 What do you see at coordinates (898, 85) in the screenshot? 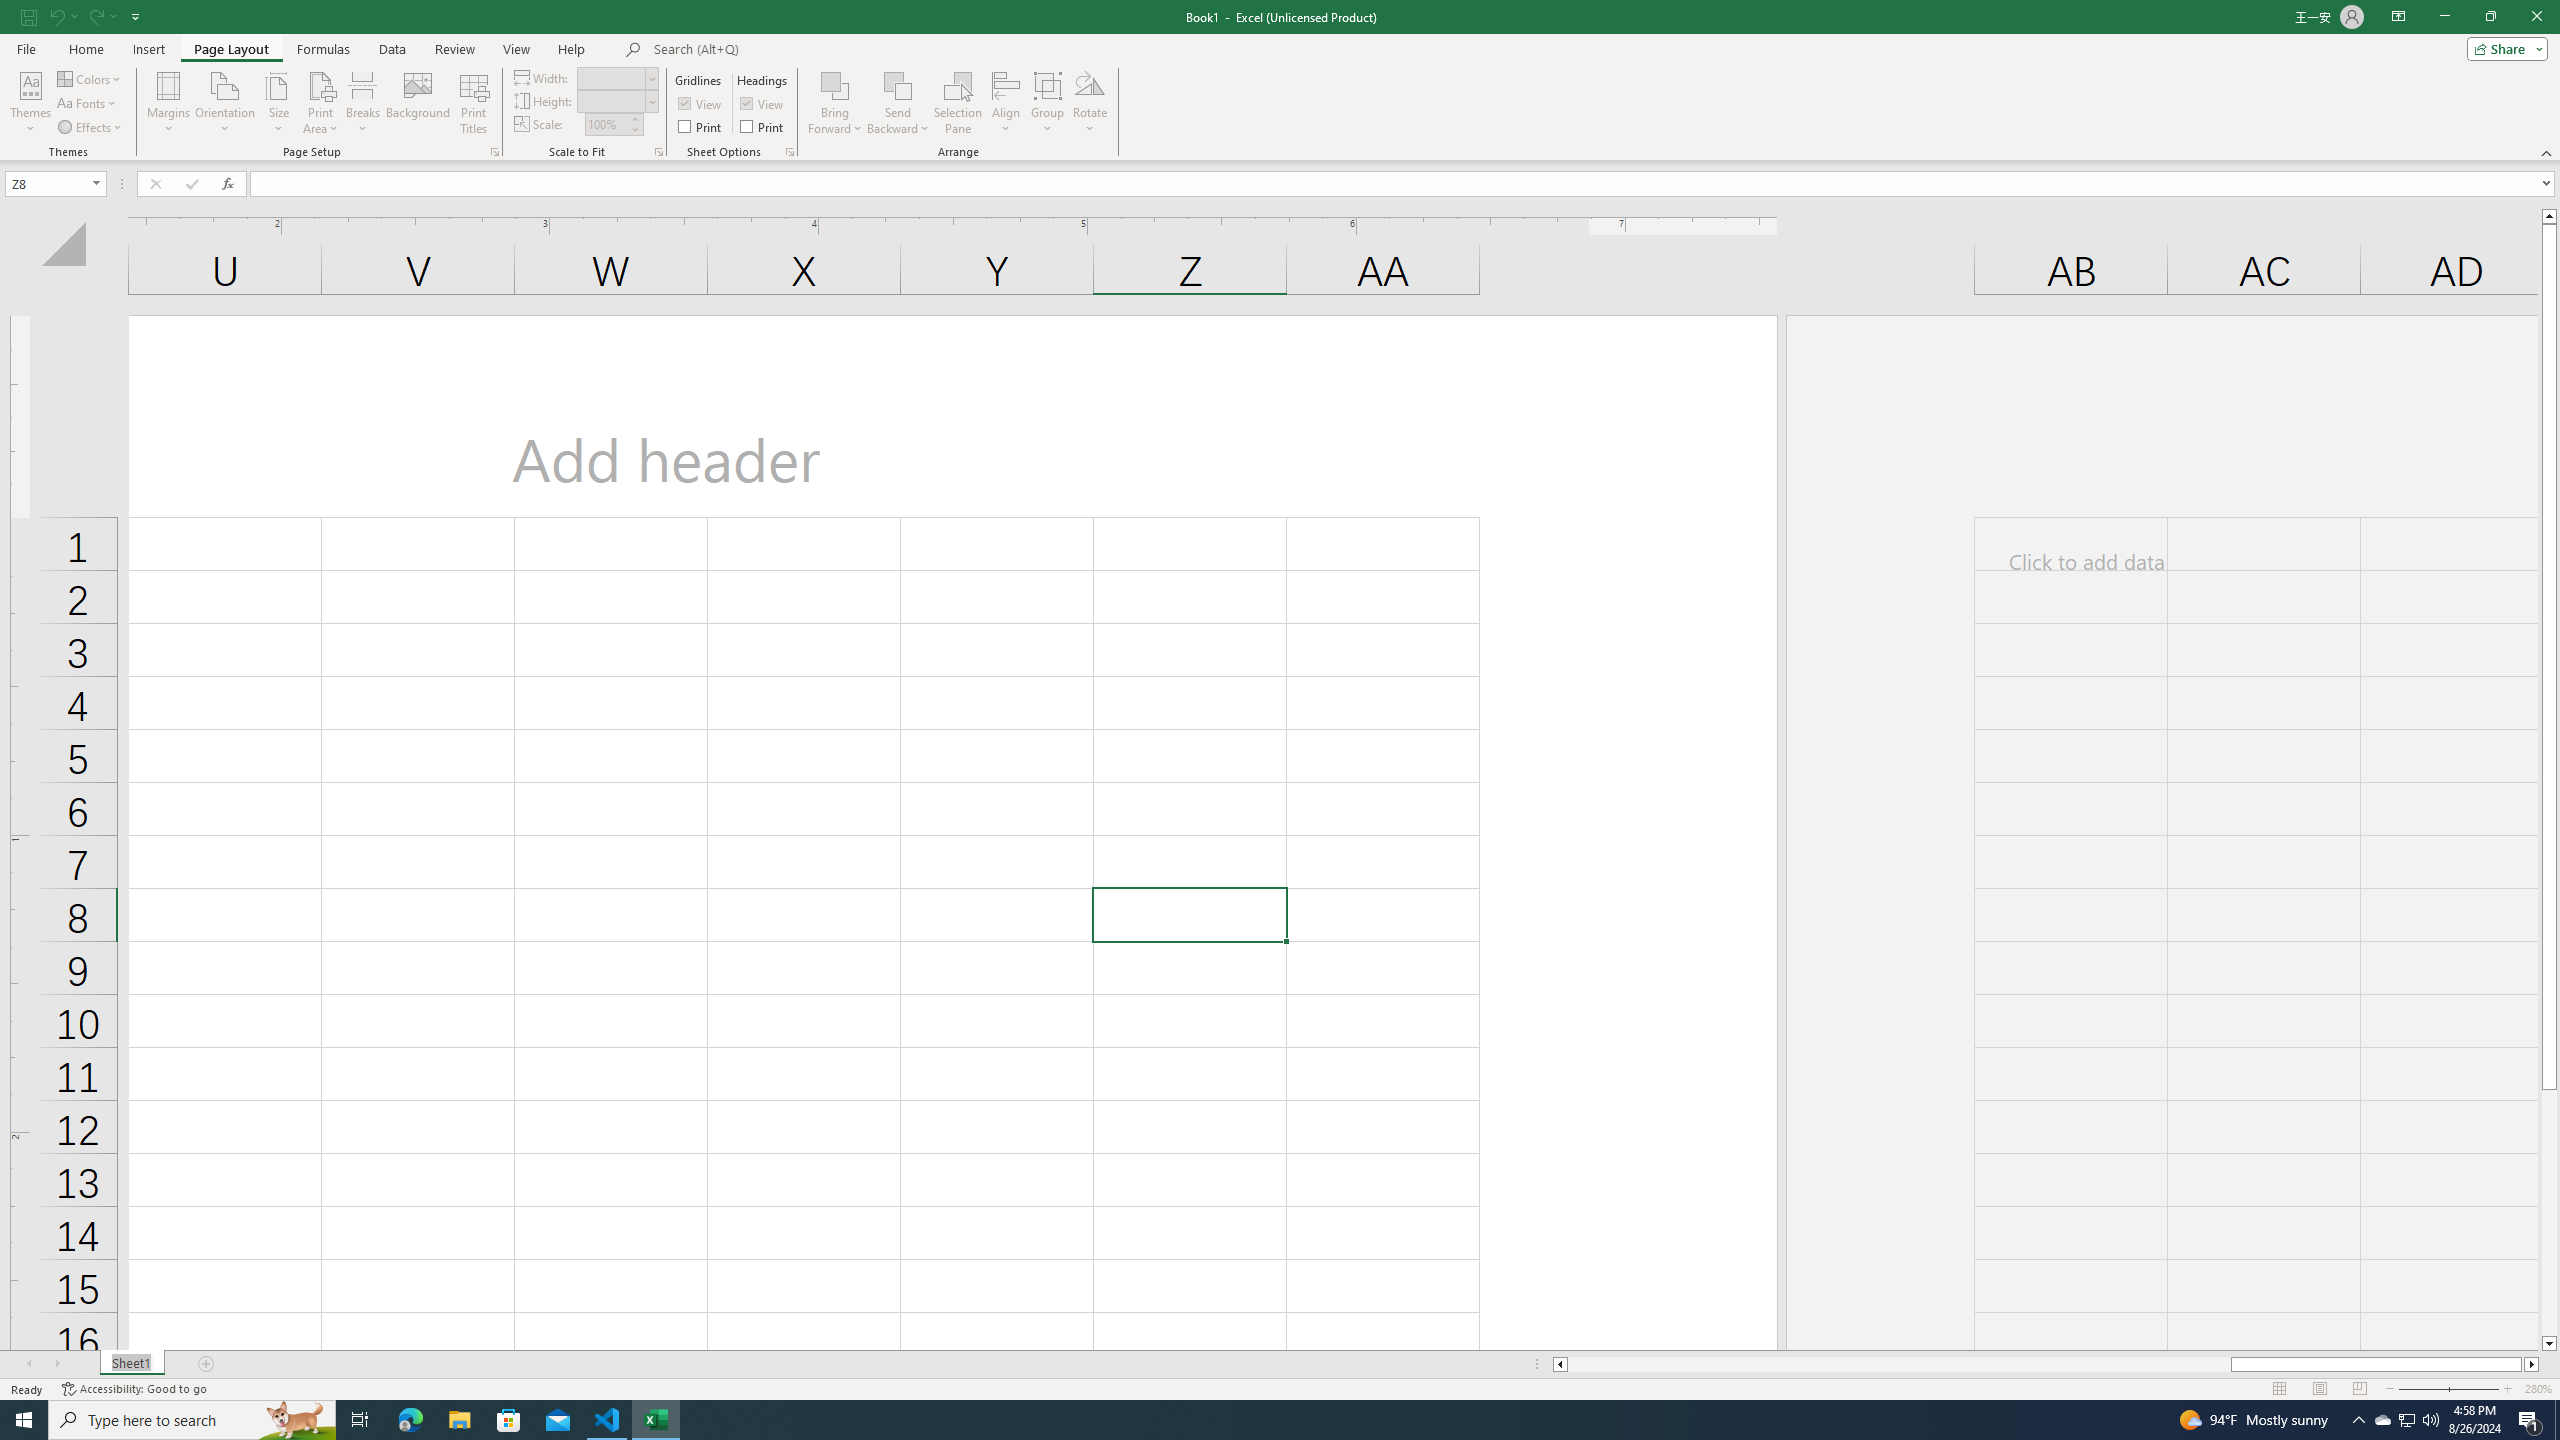
I see `Send Backward` at bounding box center [898, 85].